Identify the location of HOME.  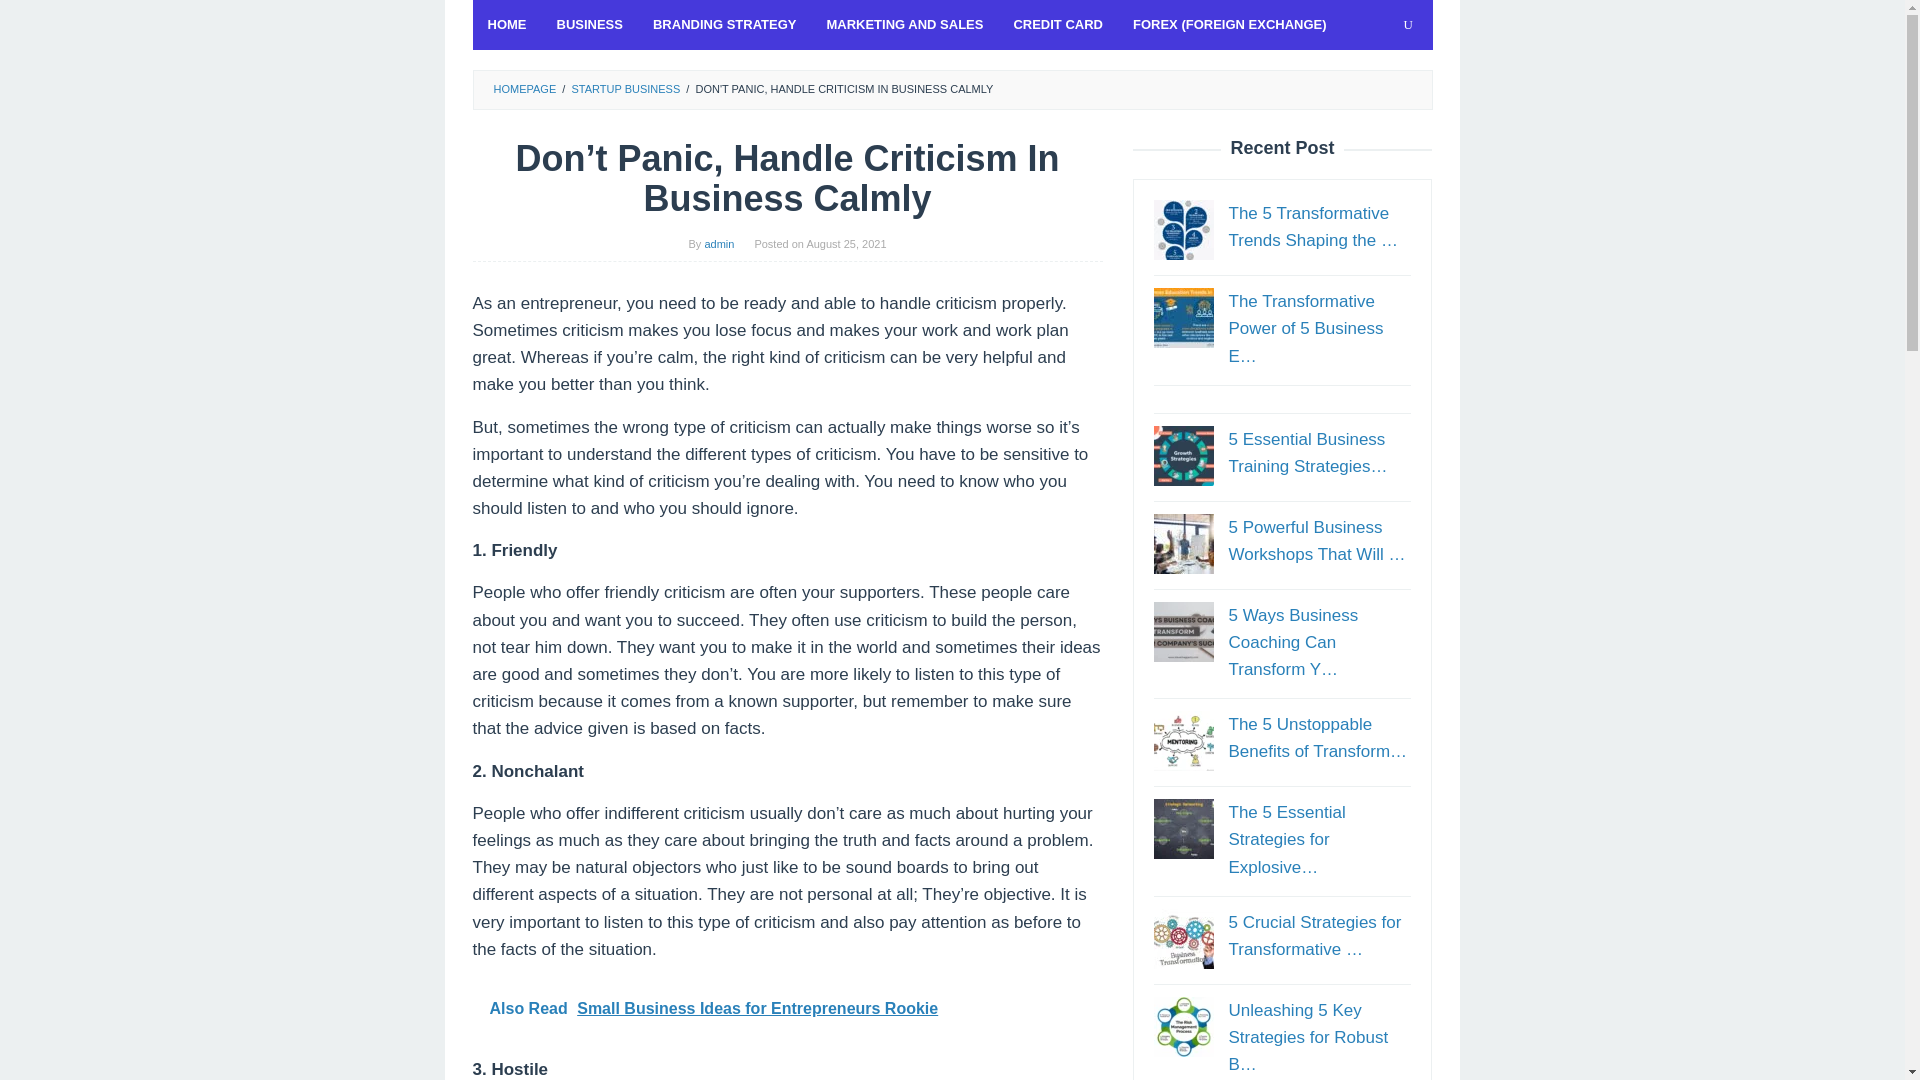
(506, 24).